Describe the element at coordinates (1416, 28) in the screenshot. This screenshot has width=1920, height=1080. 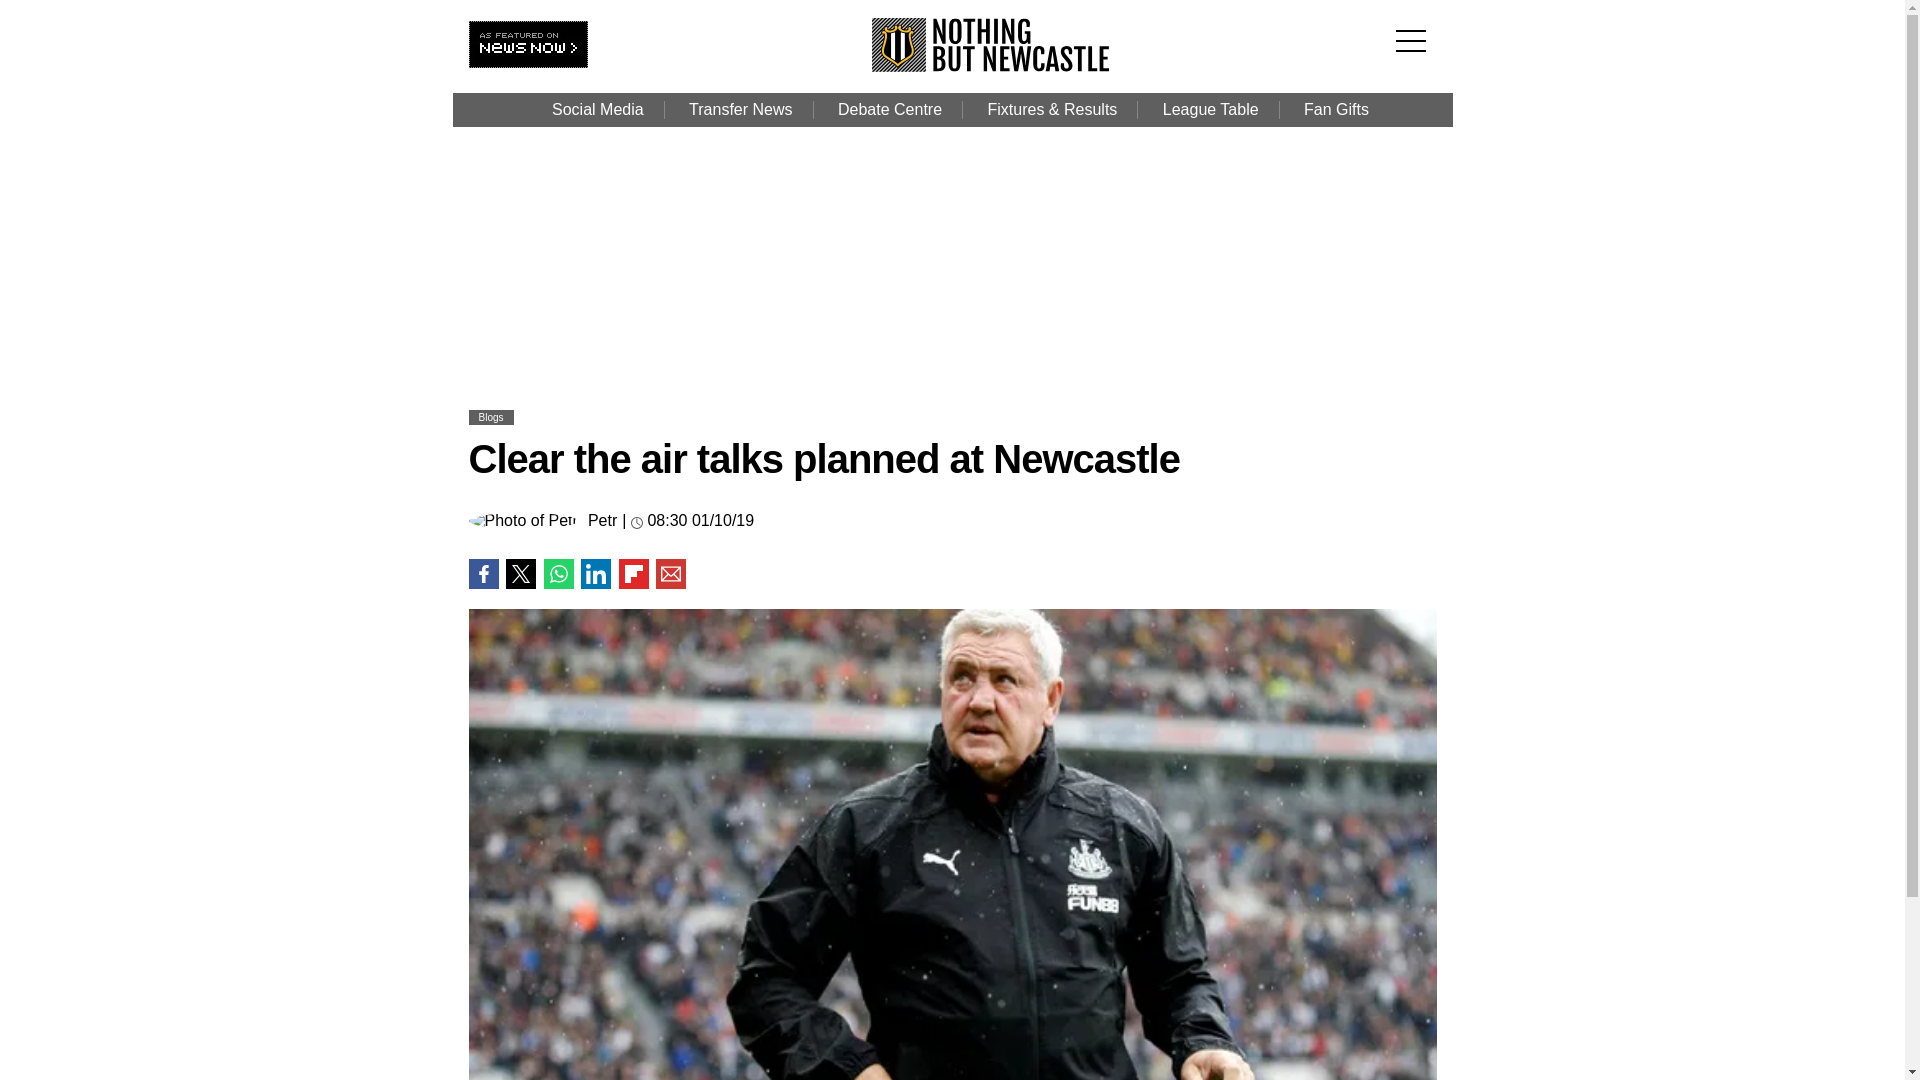
I see `Menu` at that location.